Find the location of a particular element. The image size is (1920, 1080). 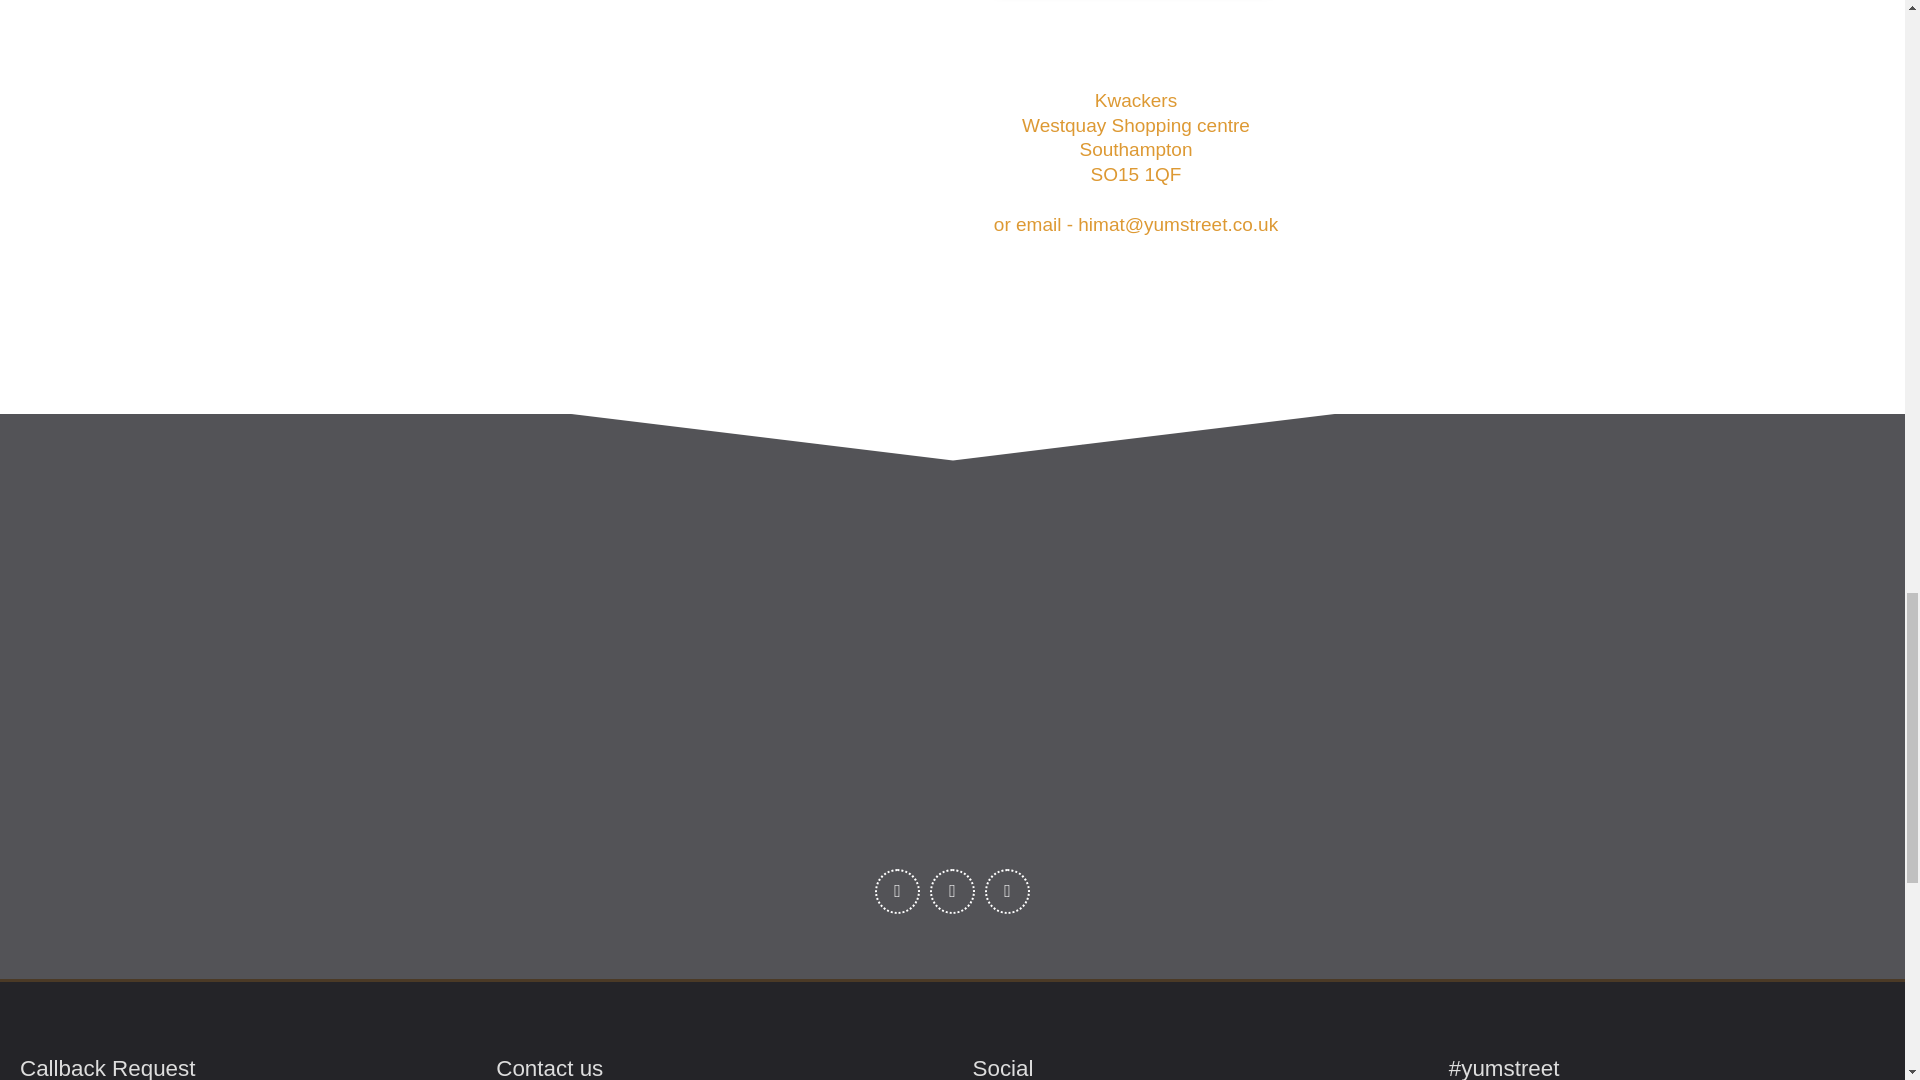

Pinterest is located at coordinates (1006, 891).